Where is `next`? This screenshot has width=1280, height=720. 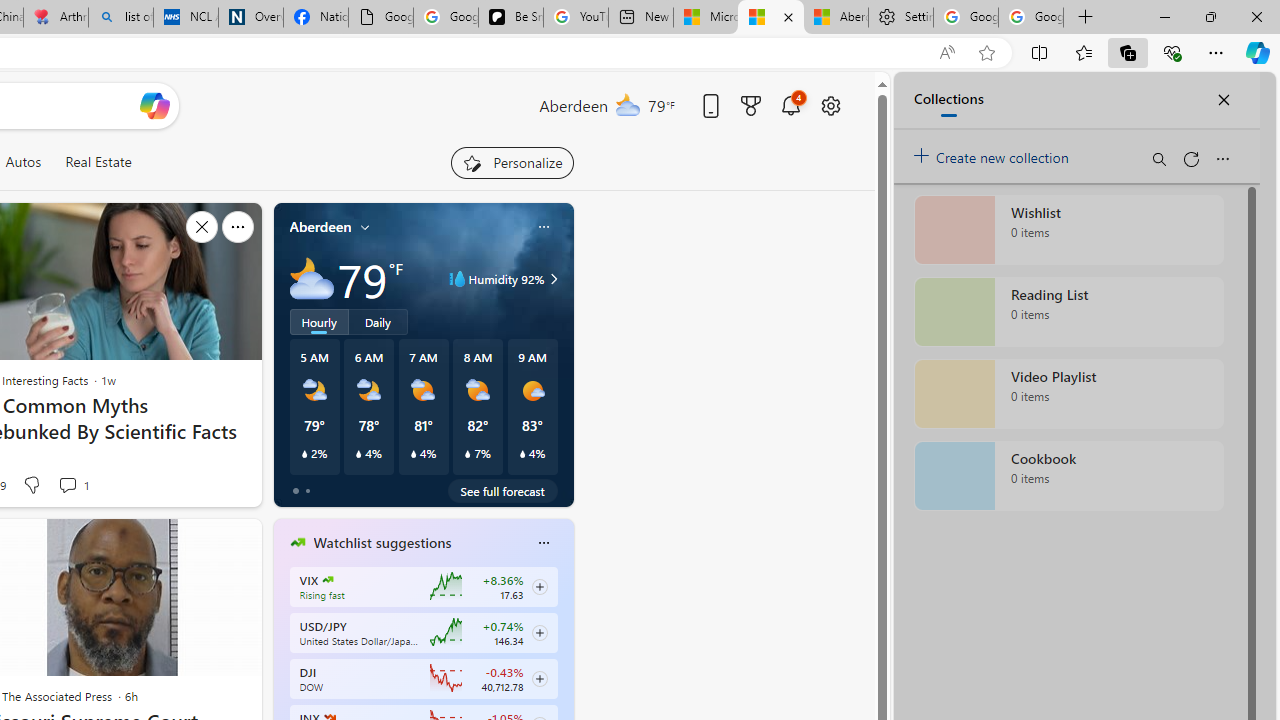
next is located at coordinates (564, 670).